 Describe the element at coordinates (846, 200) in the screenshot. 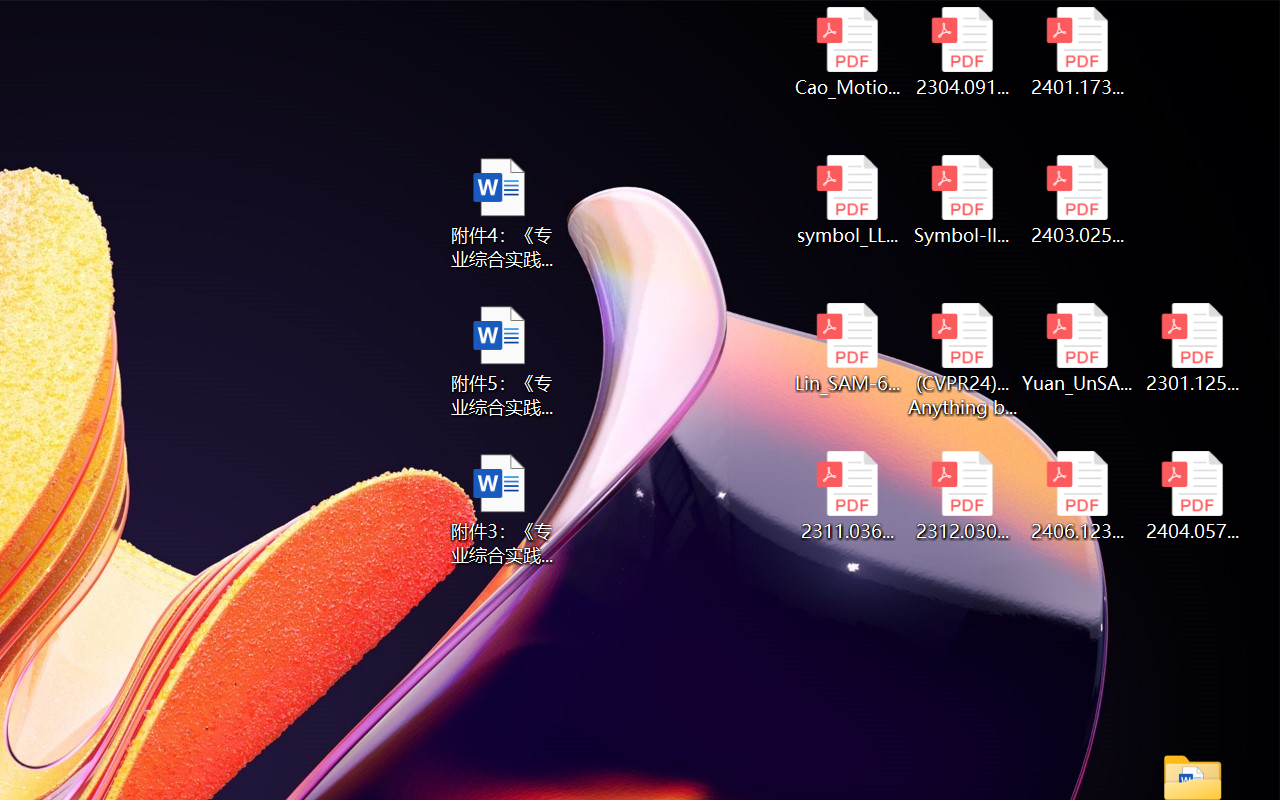

I see `symbol_LLM.pdf` at that location.